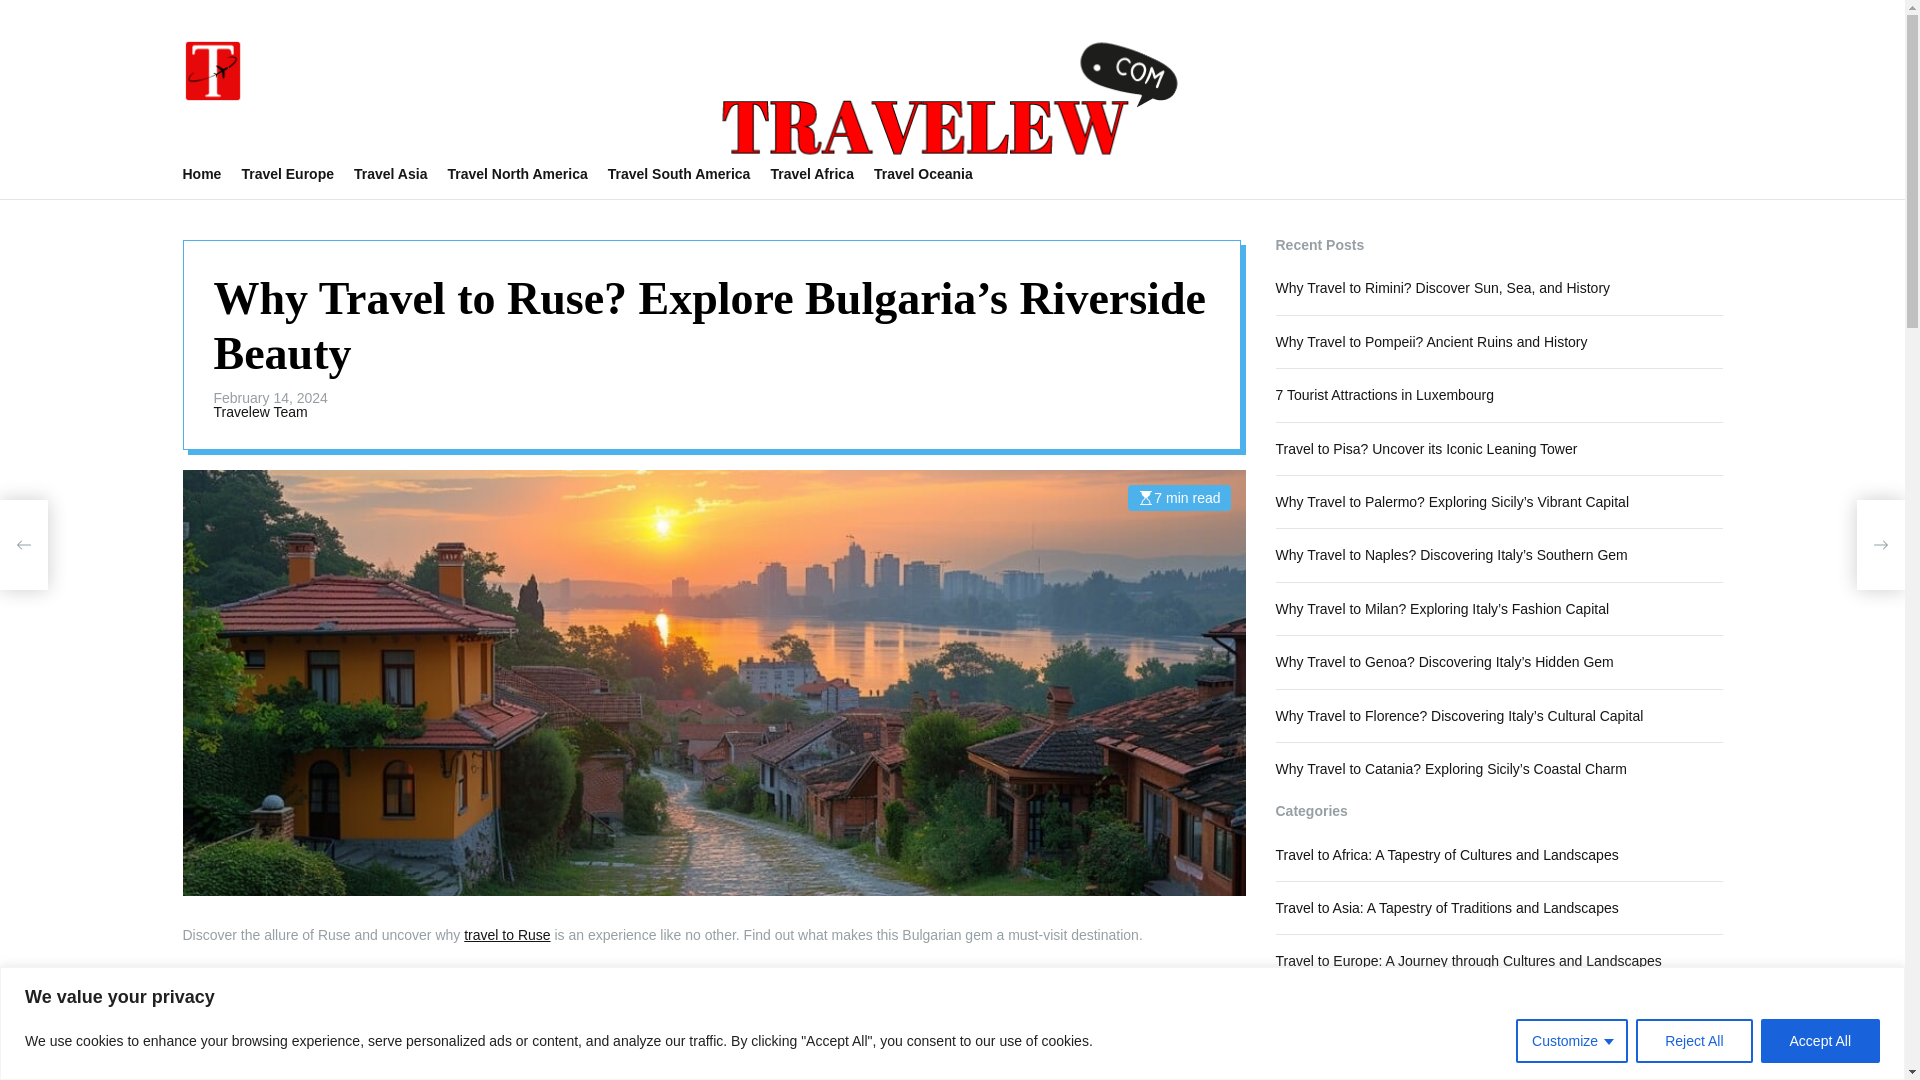 The height and width of the screenshot is (1080, 1920). What do you see at coordinates (1572, 1040) in the screenshot?
I see `Customize` at bounding box center [1572, 1040].